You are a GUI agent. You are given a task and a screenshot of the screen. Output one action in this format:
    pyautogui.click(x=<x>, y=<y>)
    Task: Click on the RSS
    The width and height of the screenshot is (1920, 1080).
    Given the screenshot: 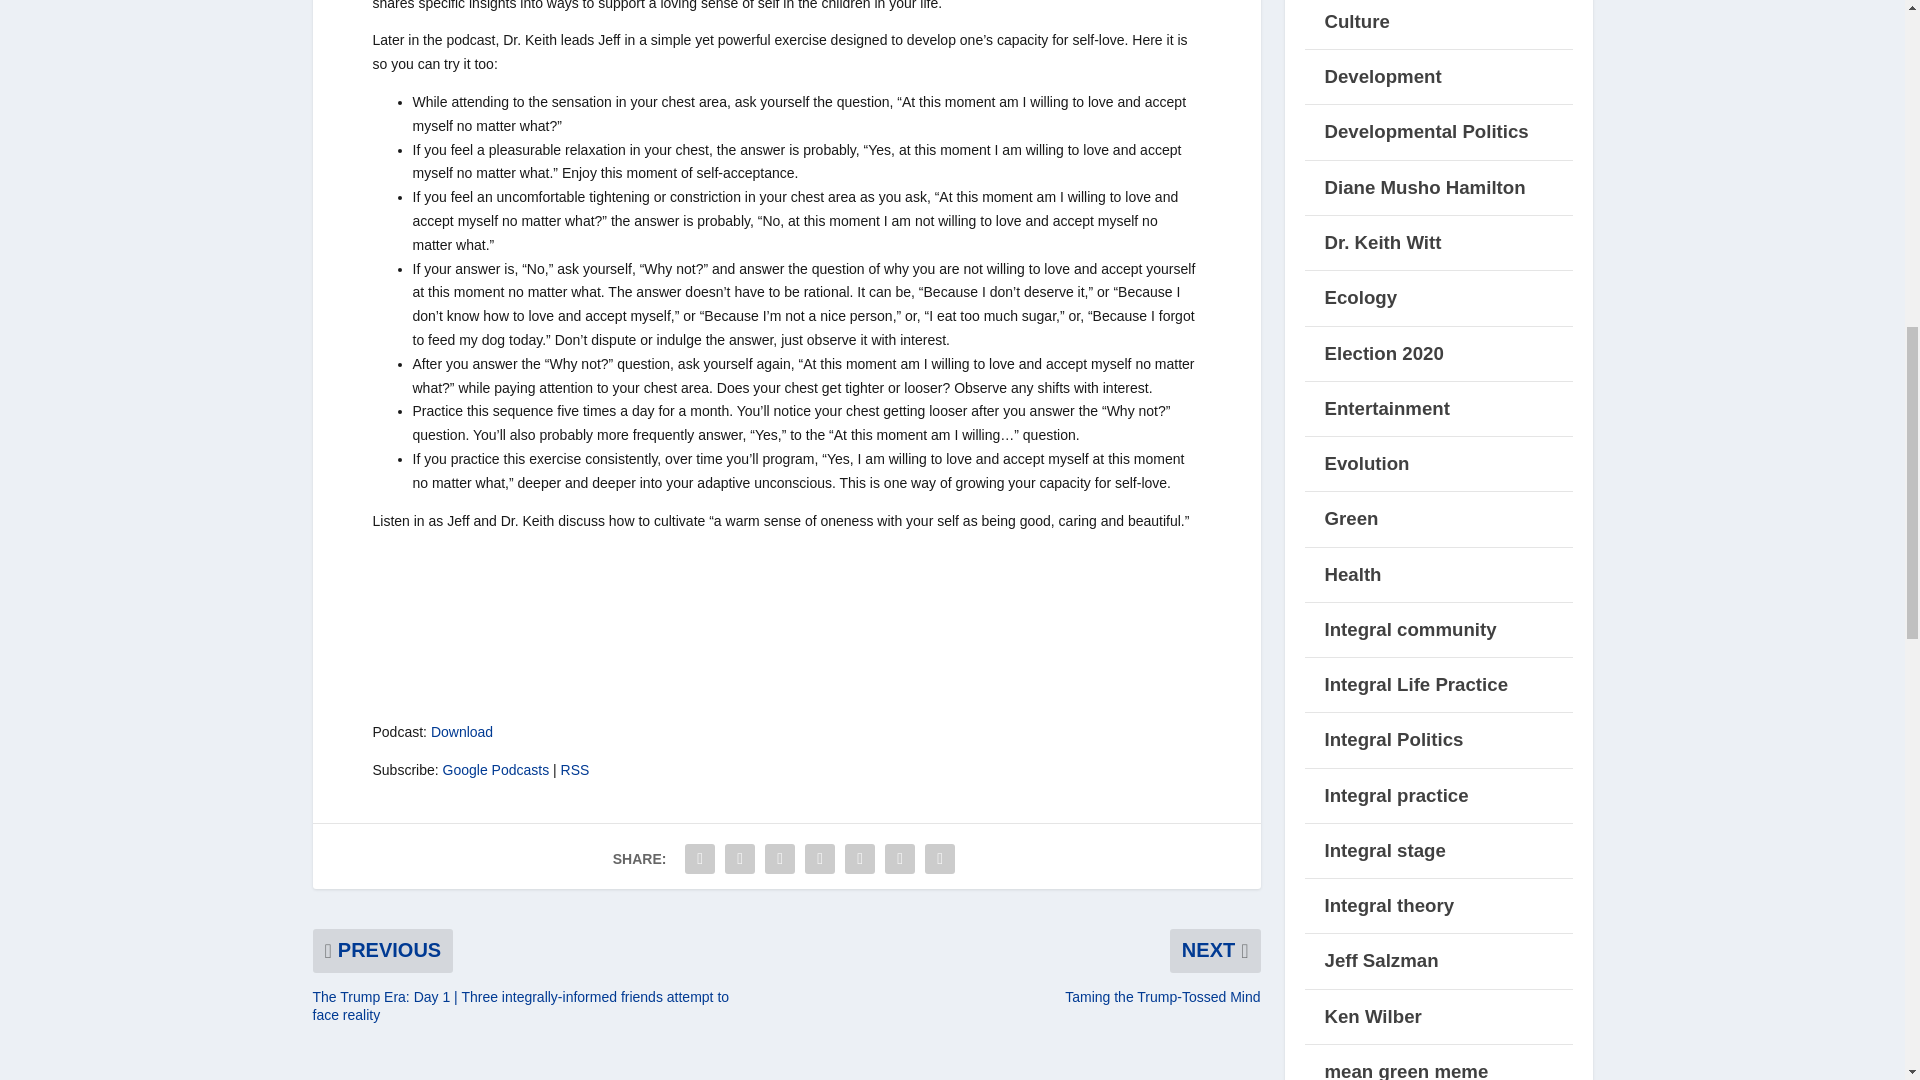 What is the action you would take?
    pyautogui.click(x=574, y=770)
    